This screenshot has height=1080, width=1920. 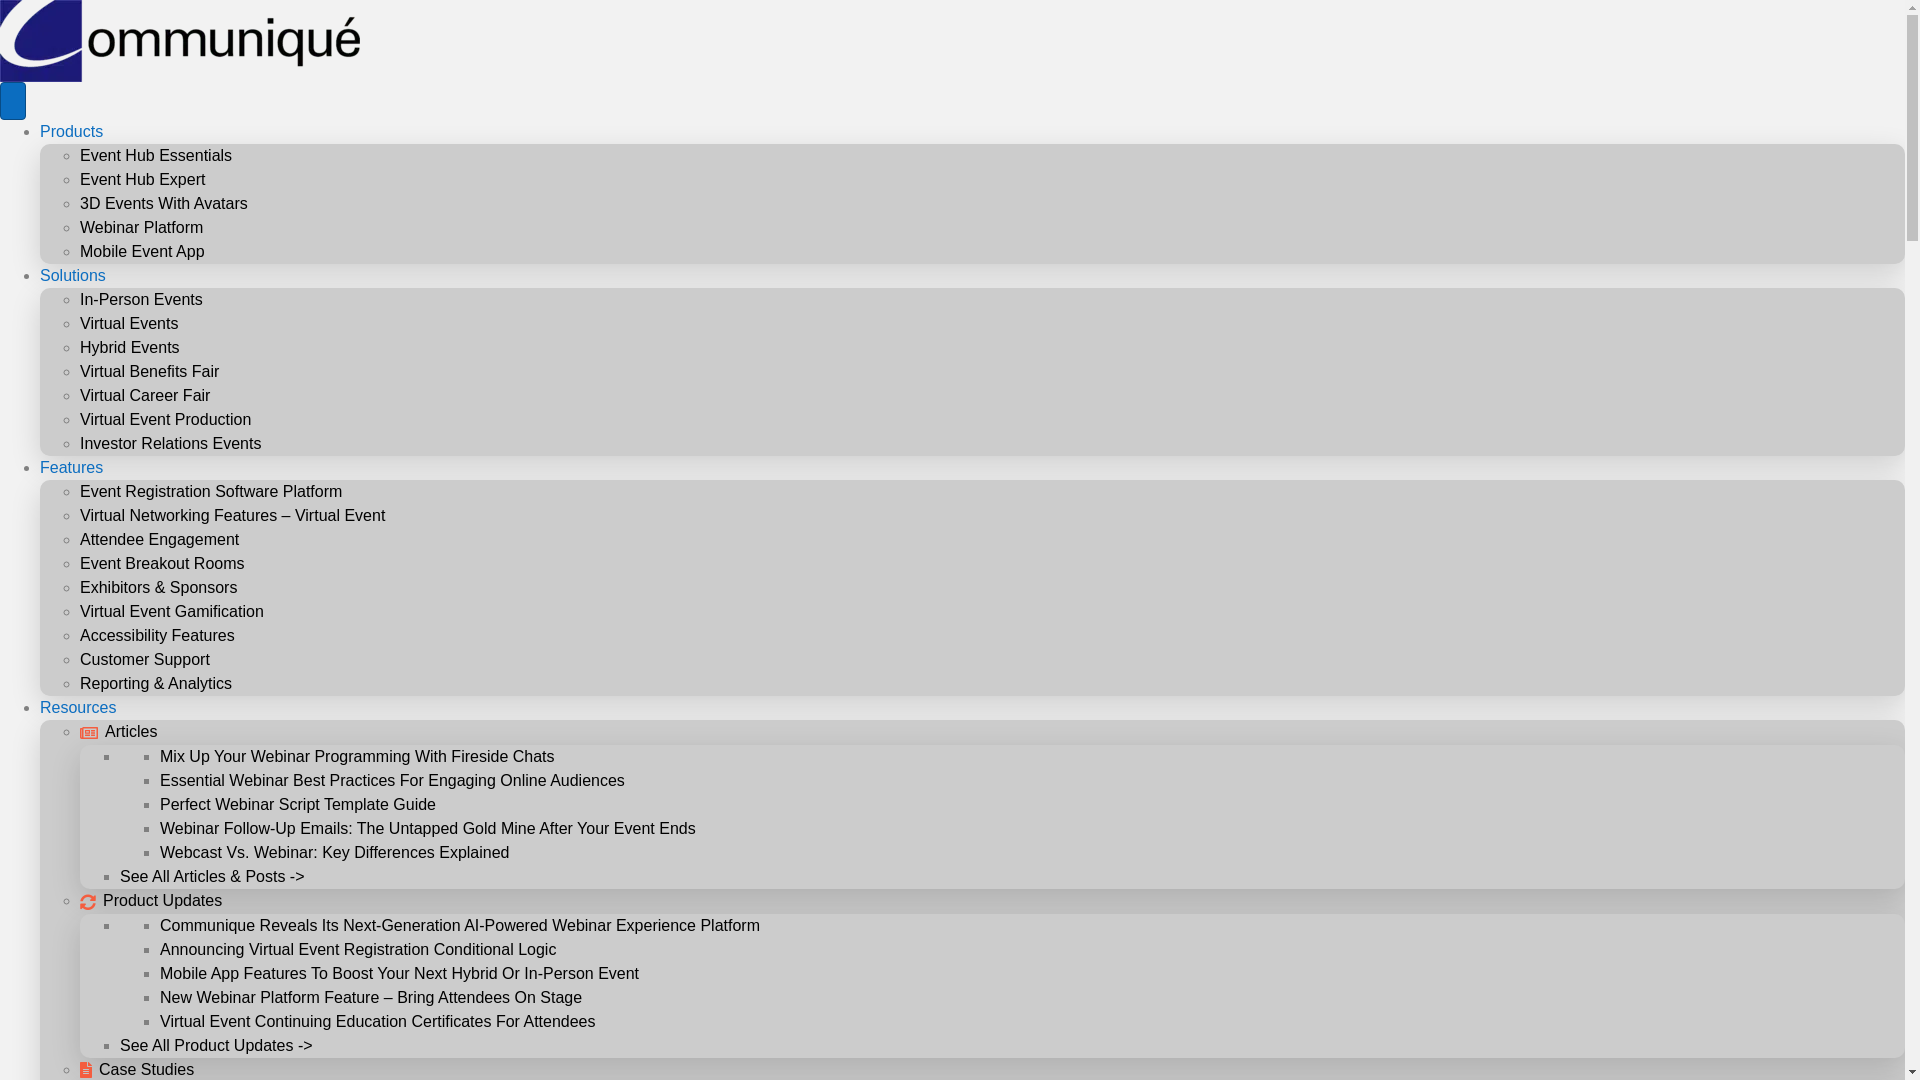 I want to click on Mix Up Your Webinar Programming With Fireside Chats, so click(x=356, y=756).